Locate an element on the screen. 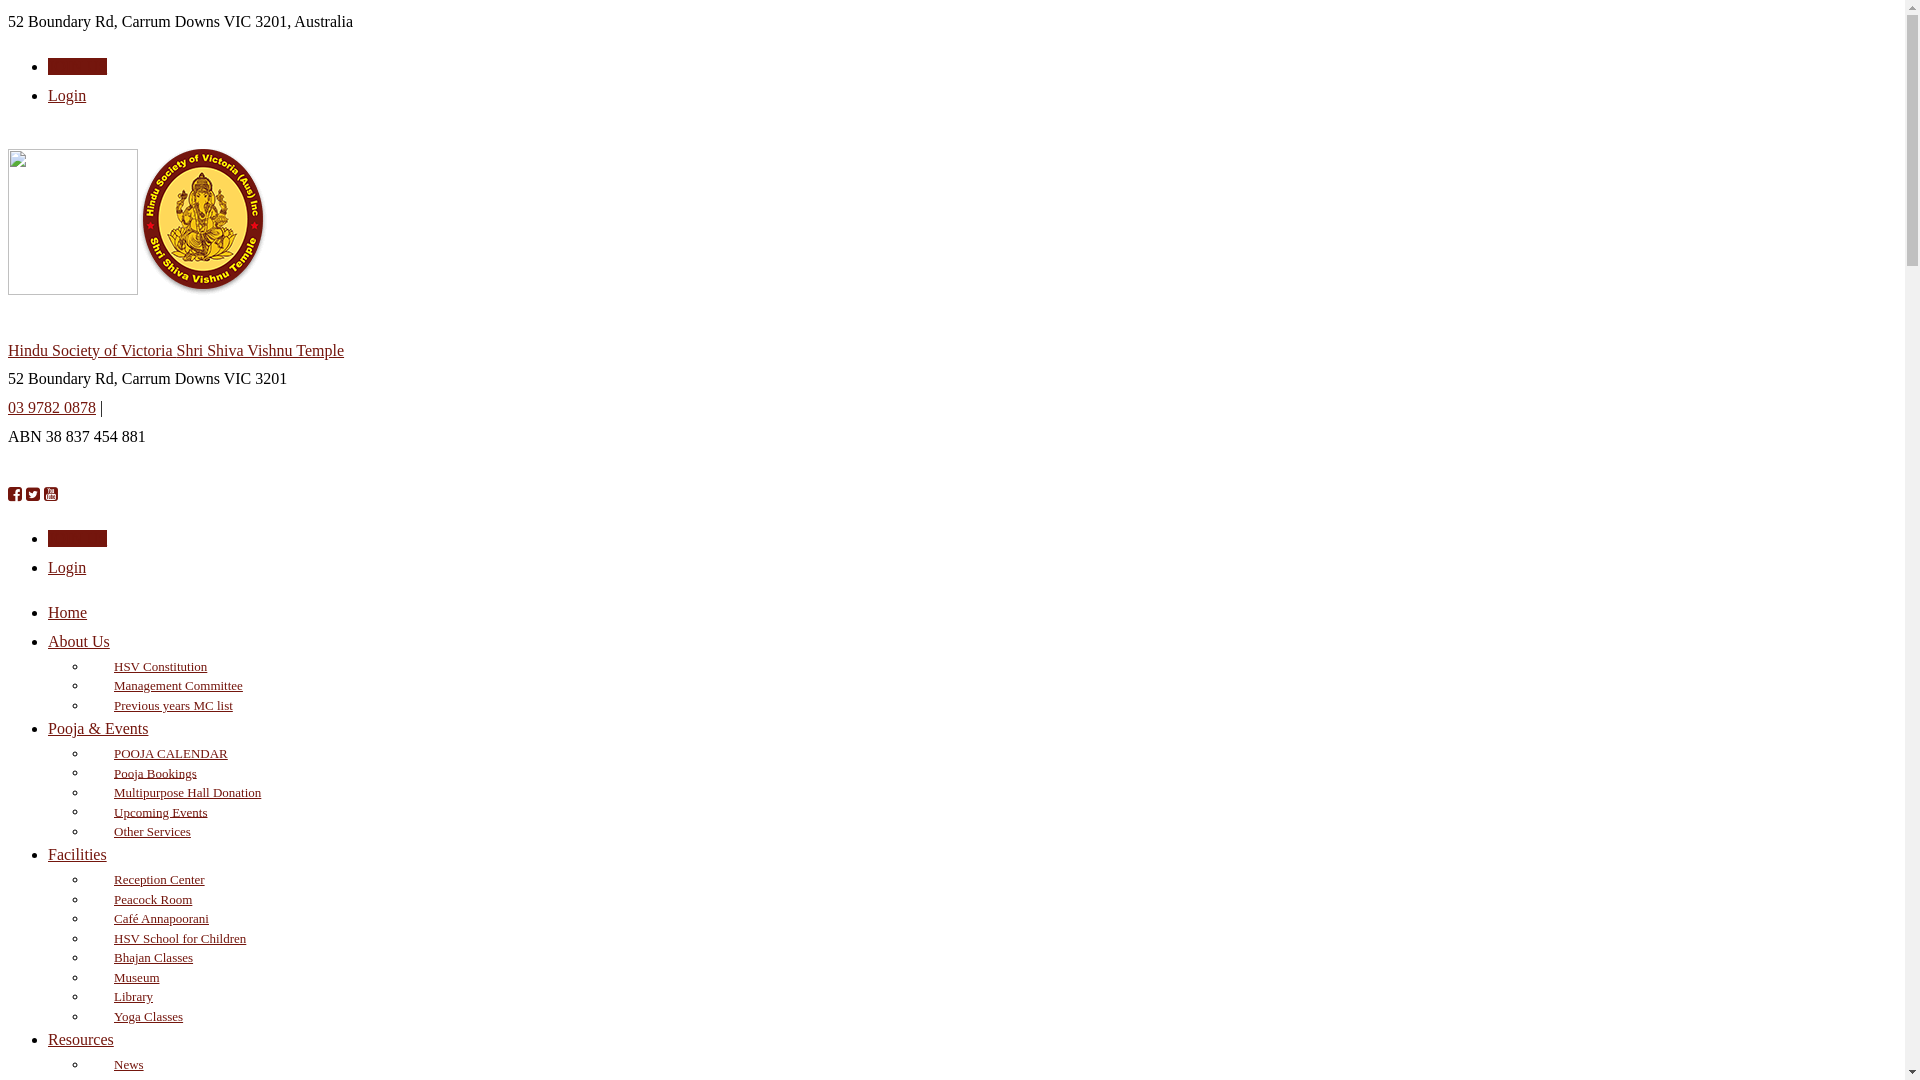  Resources is located at coordinates (81, 1040).